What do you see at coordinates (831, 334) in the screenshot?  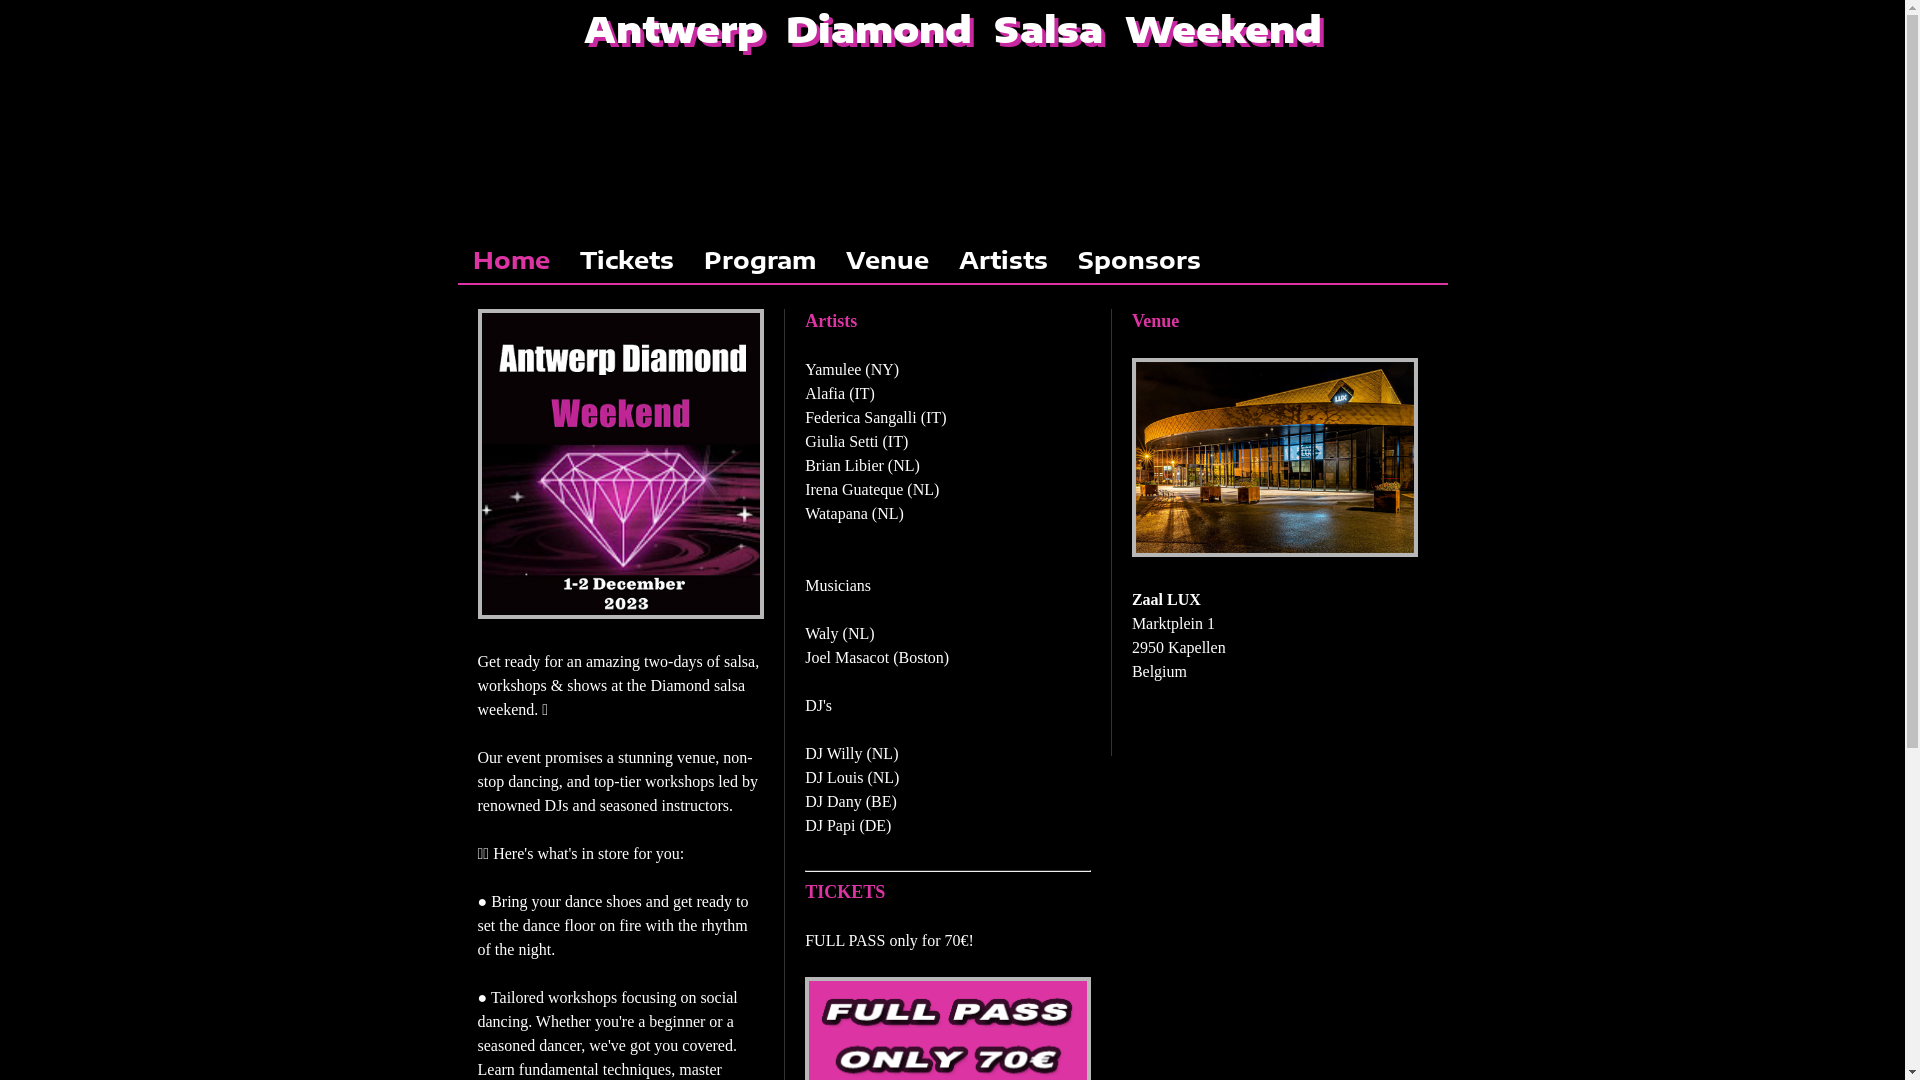 I see `Artists` at bounding box center [831, 334].